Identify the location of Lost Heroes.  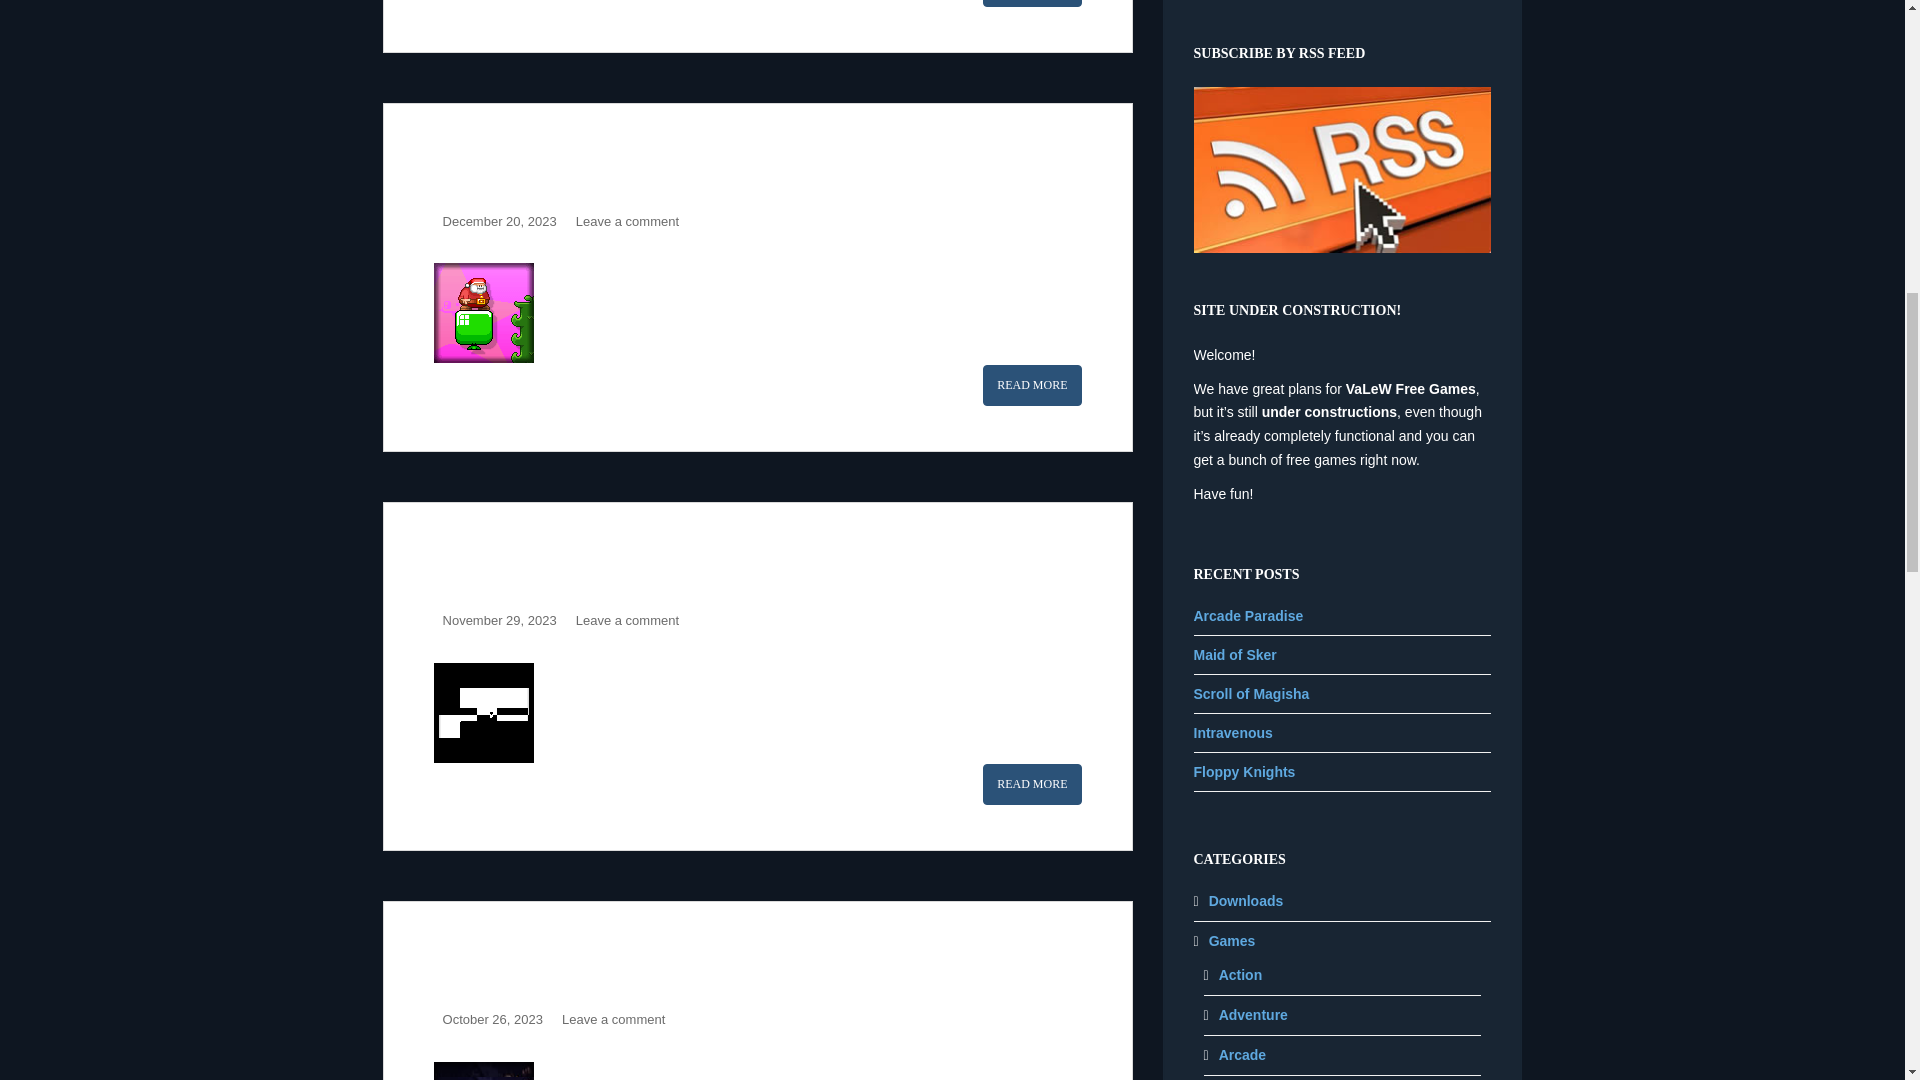
(1032, 3).